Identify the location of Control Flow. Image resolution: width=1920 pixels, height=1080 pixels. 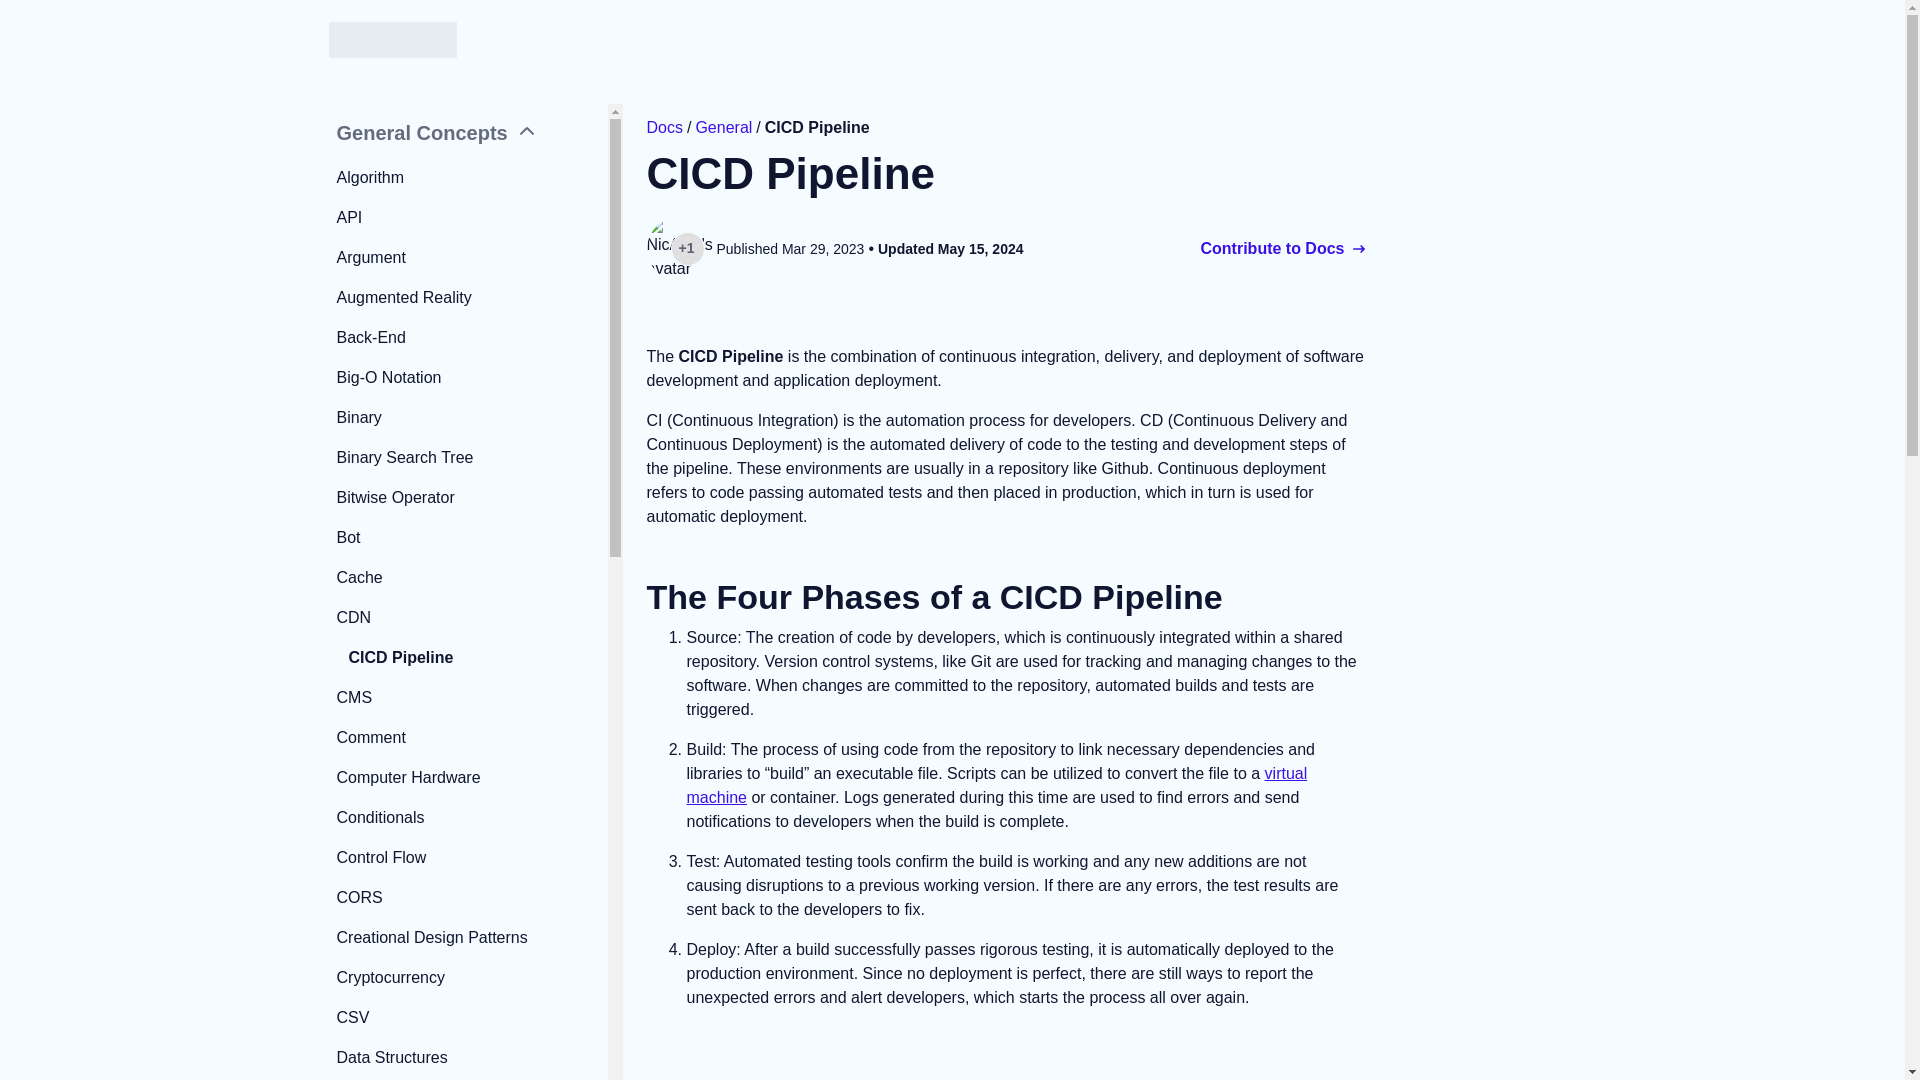
(468, 858).